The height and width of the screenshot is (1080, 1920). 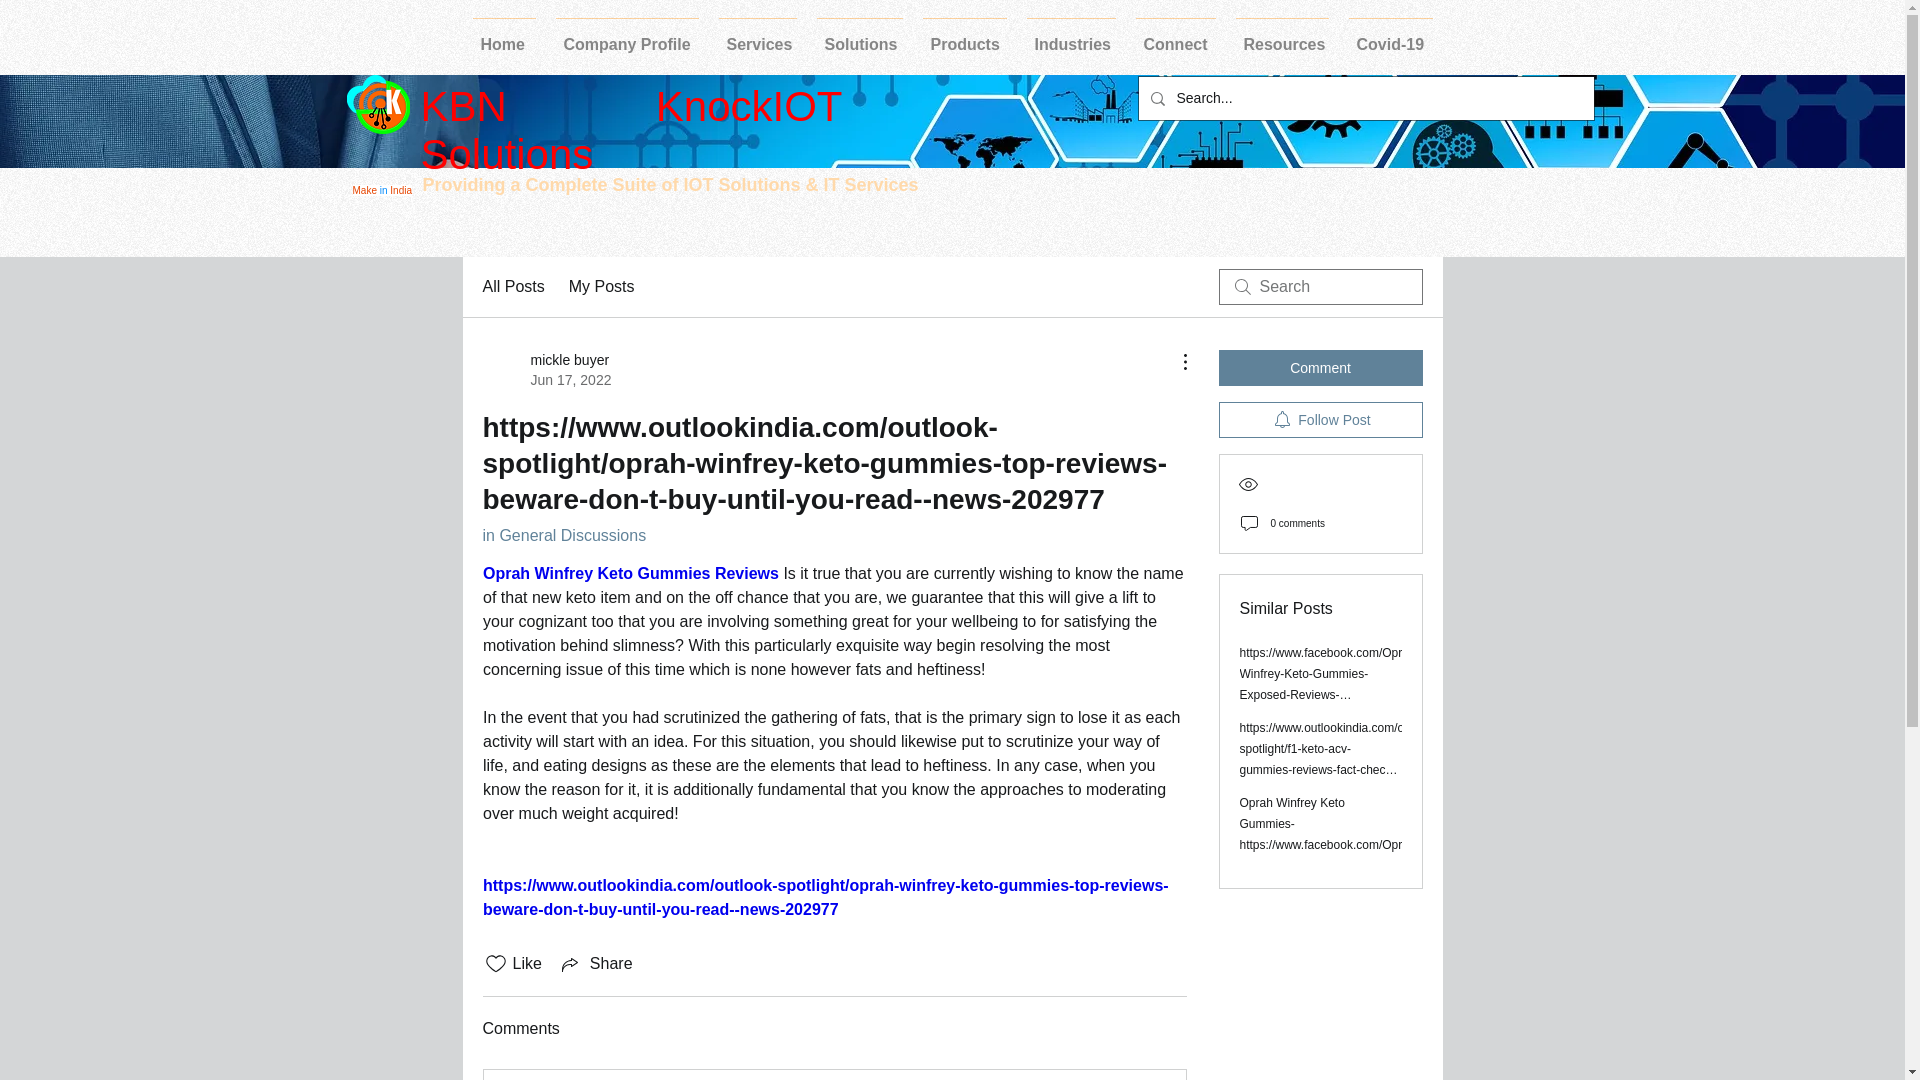 What do you see at coordinates (757, 35) in the screenshot?
I see `All Posts` at bounding box center [757, 35].